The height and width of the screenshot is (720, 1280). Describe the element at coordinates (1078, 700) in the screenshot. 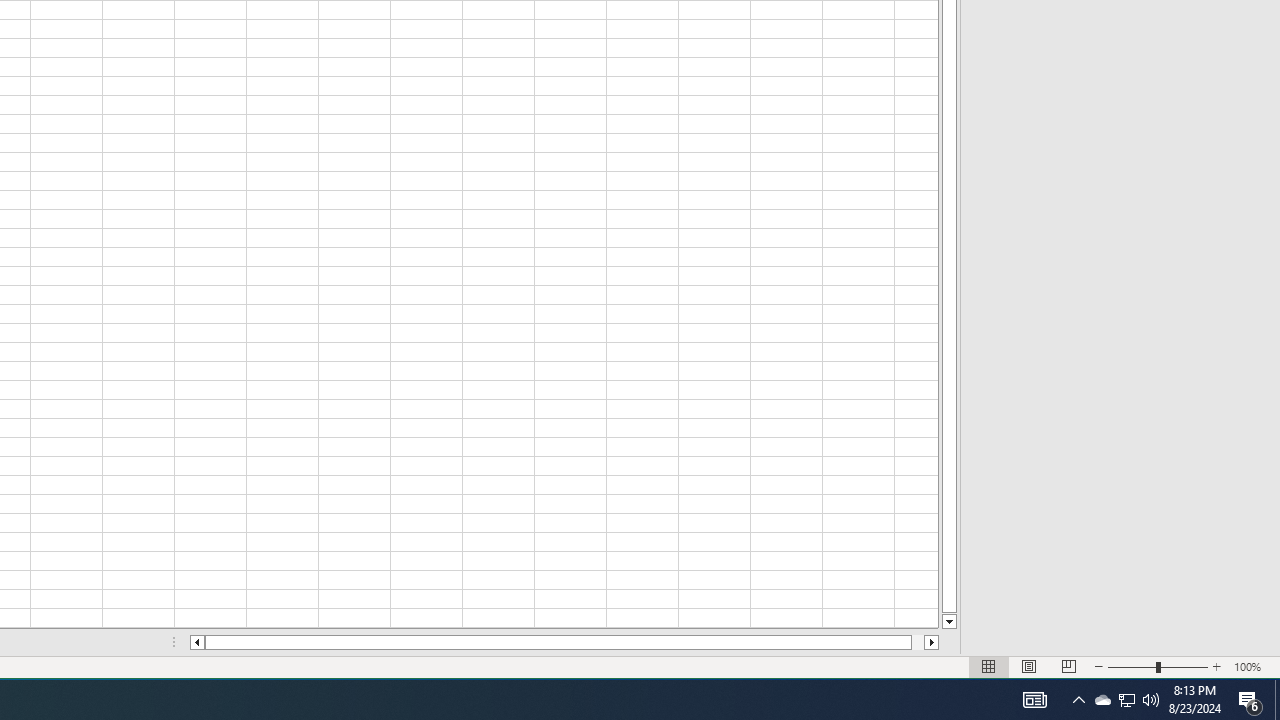

I see `Notification Chevron` at that location.